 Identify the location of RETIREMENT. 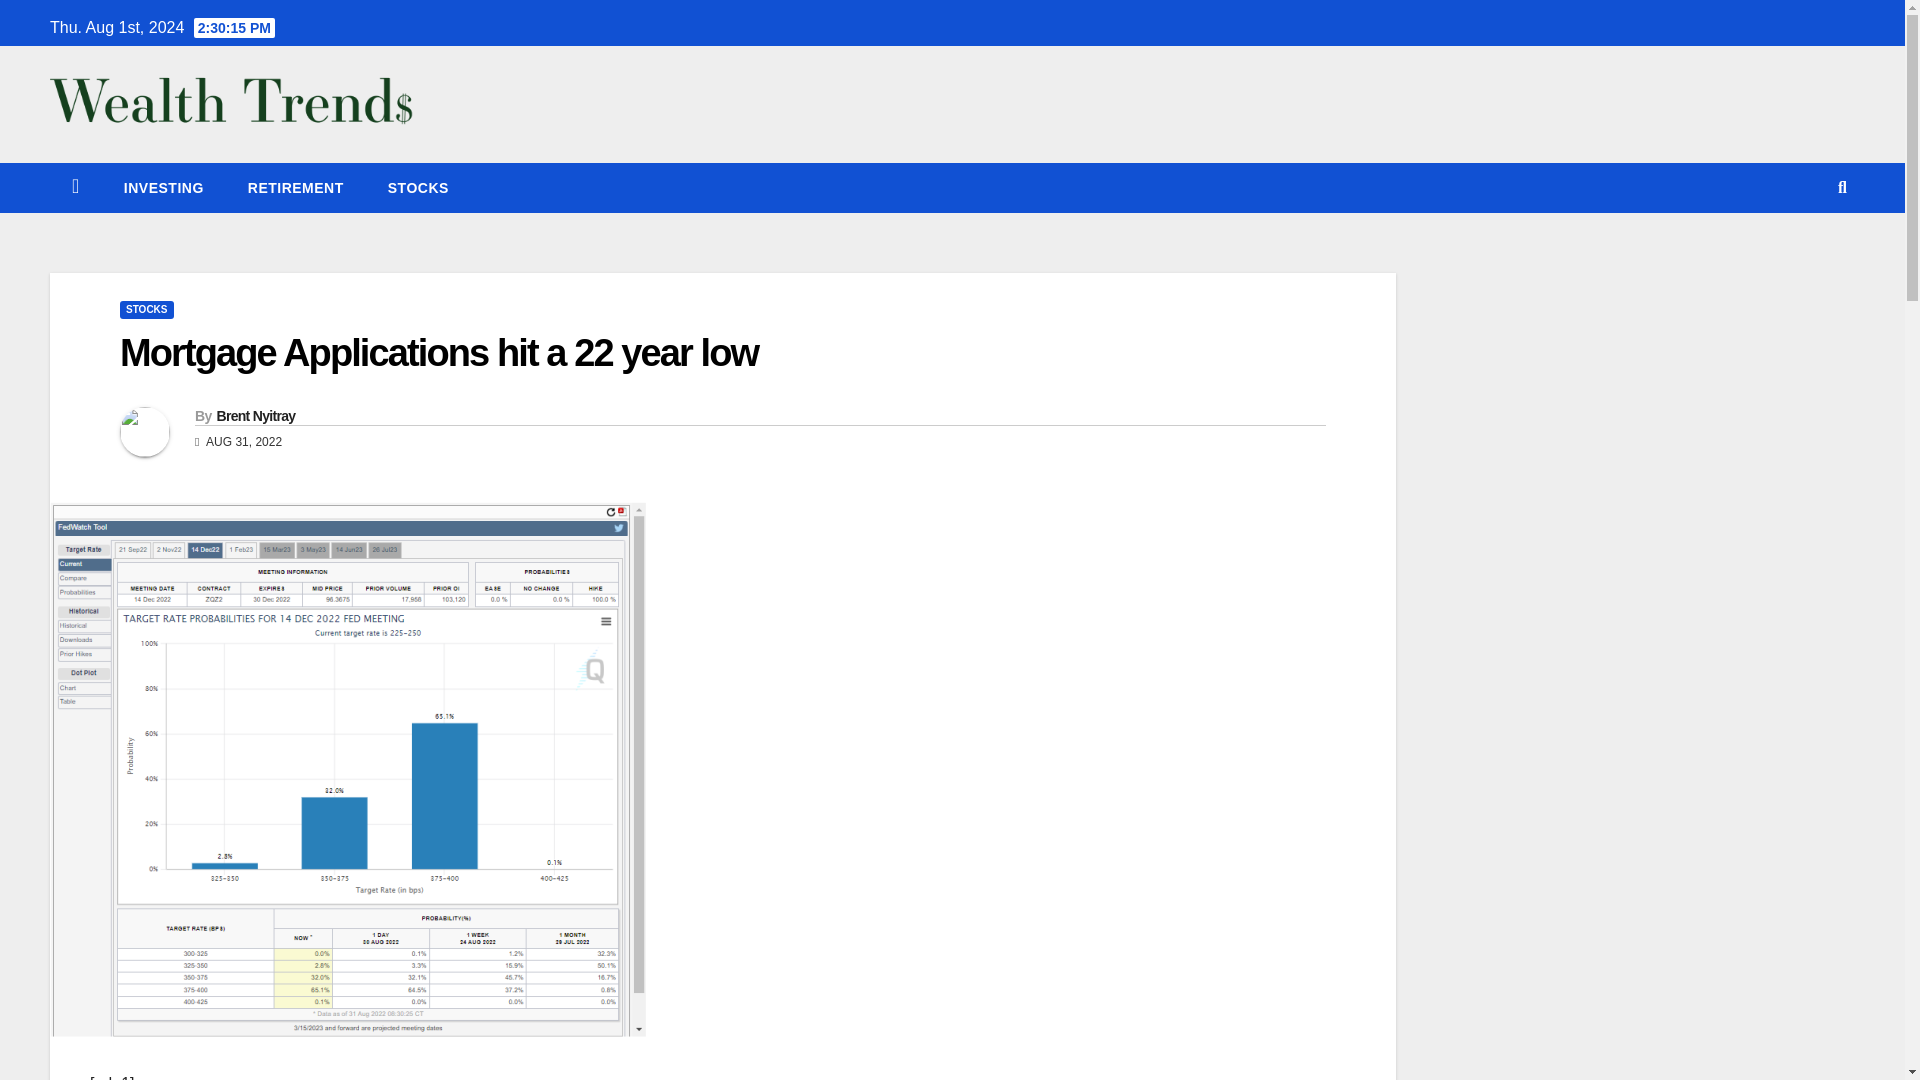
(296, 188).